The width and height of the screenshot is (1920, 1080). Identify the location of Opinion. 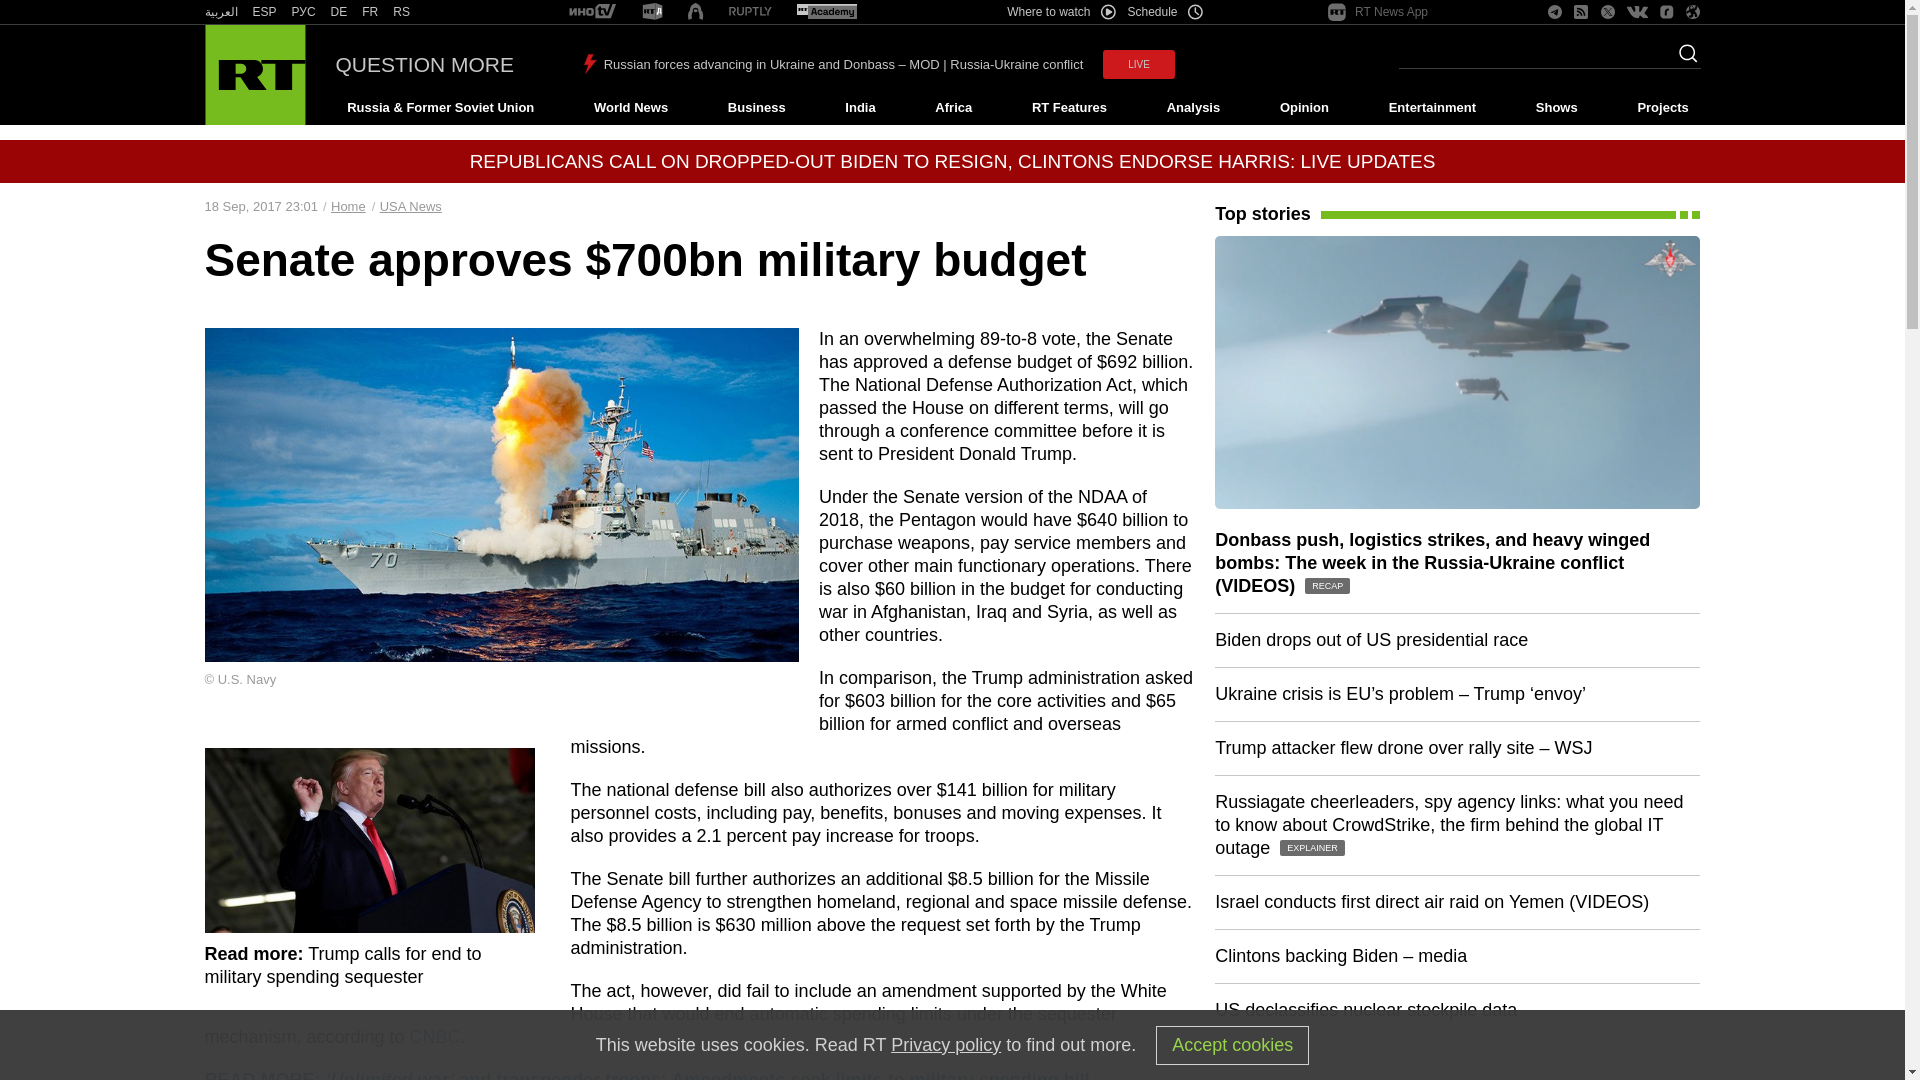
(1304, 108).